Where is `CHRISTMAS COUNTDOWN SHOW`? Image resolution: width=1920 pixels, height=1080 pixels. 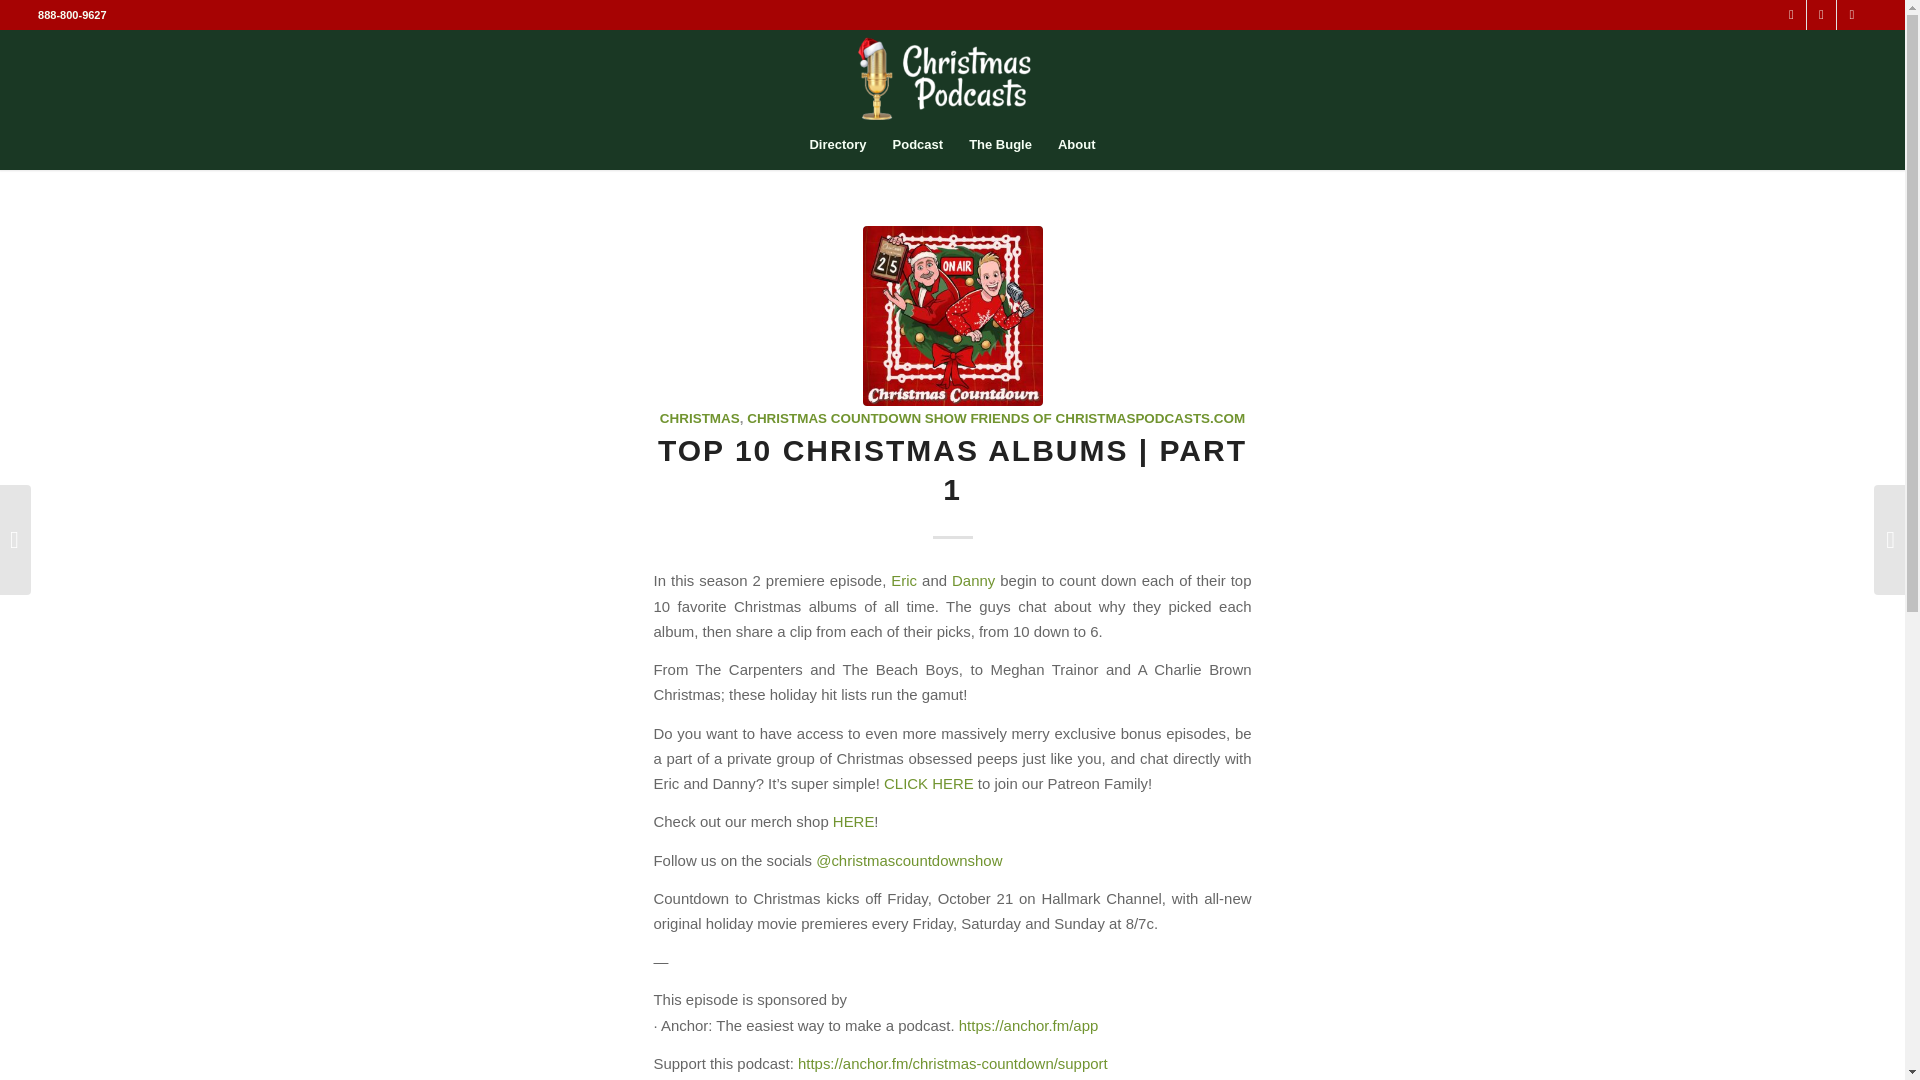
CHRISTMAS COUNTDOWN SHOW is located at coordinates (856, 418).